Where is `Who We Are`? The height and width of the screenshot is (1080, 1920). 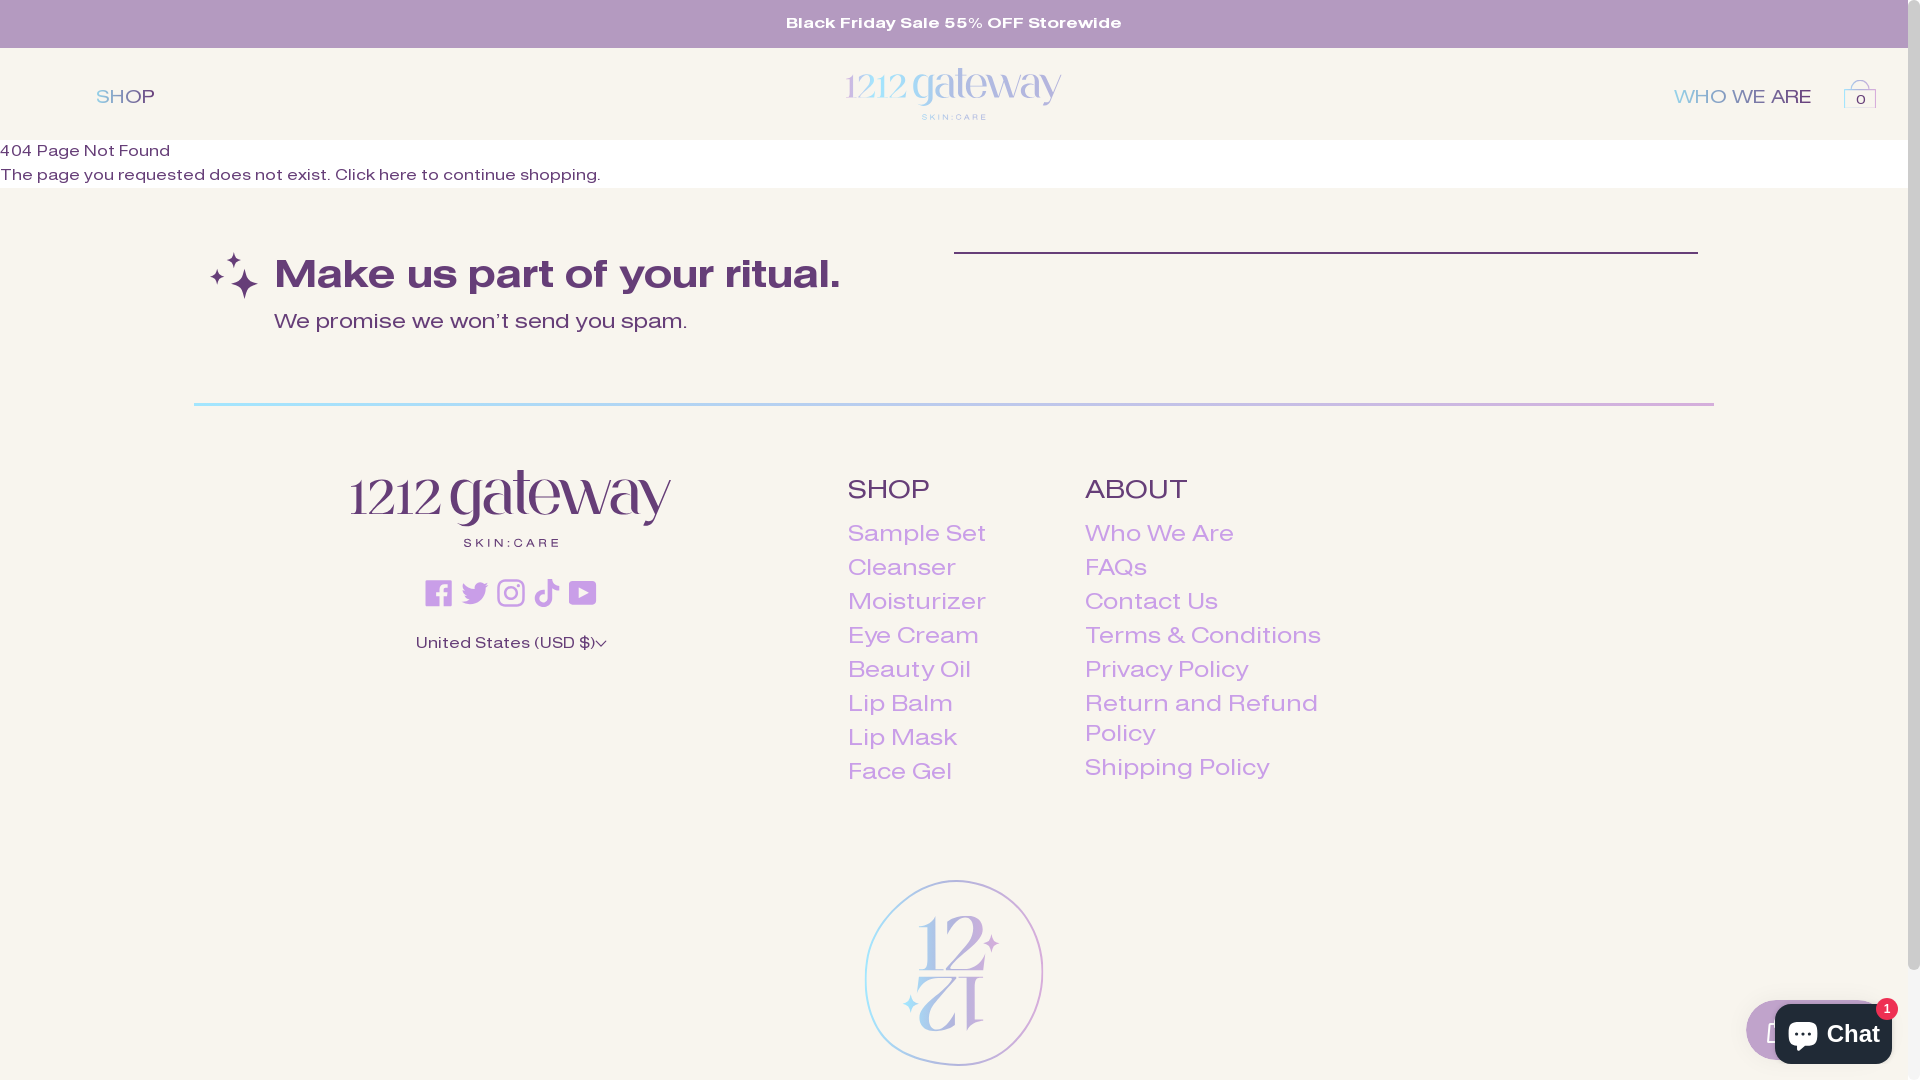
Who We Are is located at coordinates (1160, 536).